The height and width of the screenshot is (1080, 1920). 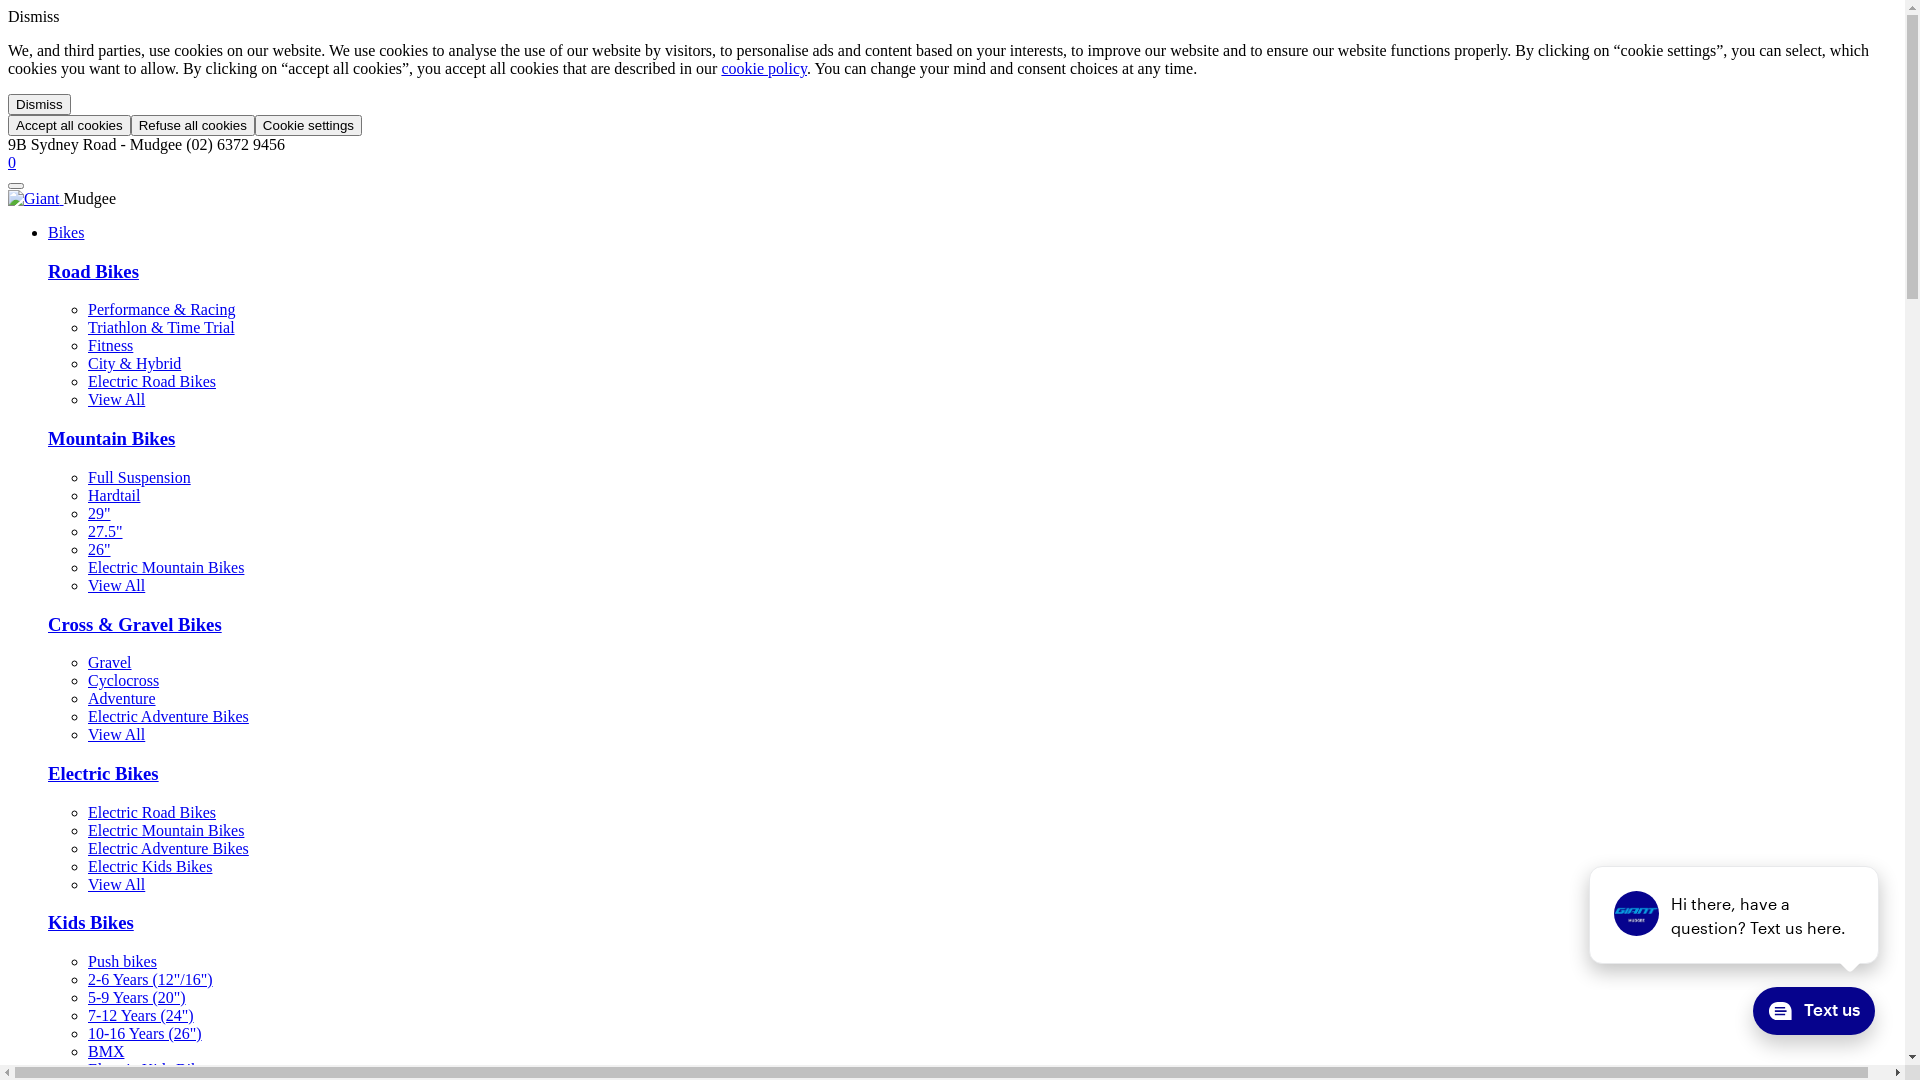 I want to click on cookie policy, so click(x=764, y=68).